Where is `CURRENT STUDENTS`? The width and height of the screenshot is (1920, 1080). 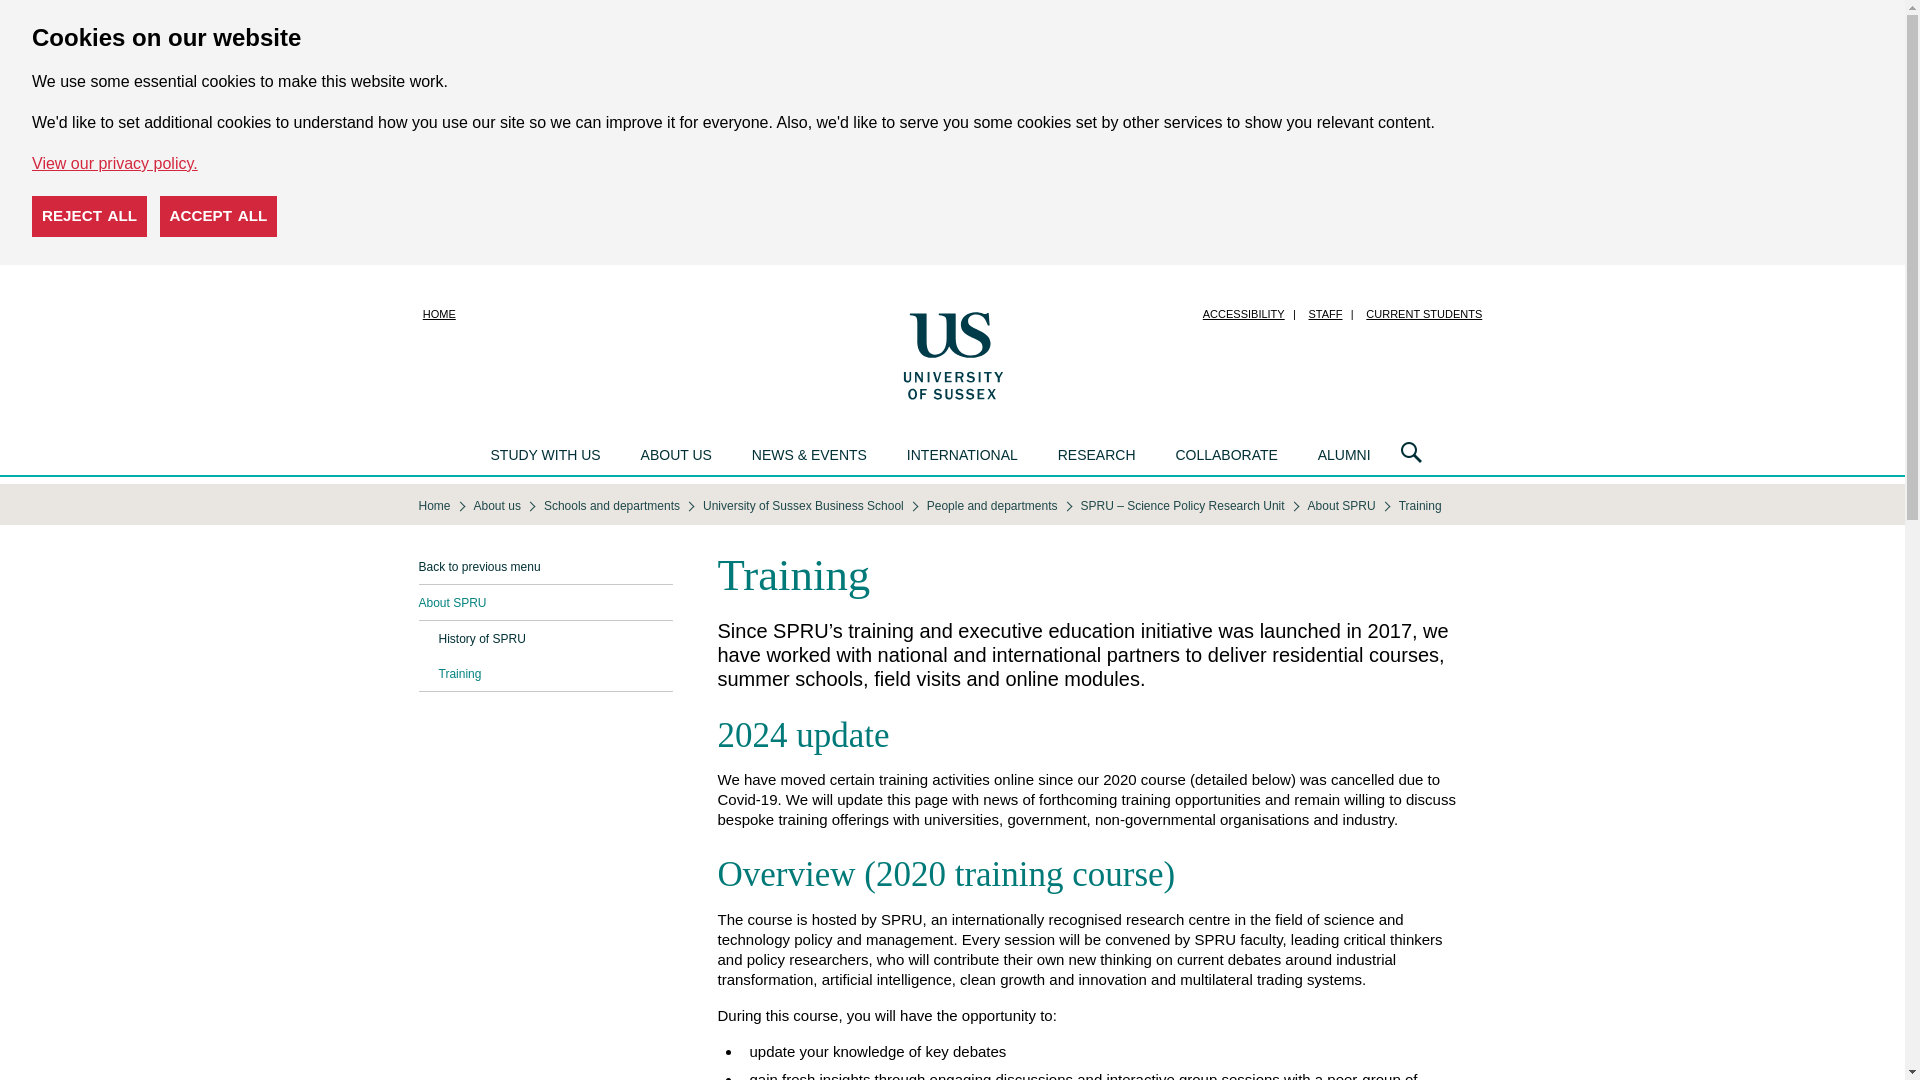 CURRENT STUDENTS is located at coordinates (1423, 314).